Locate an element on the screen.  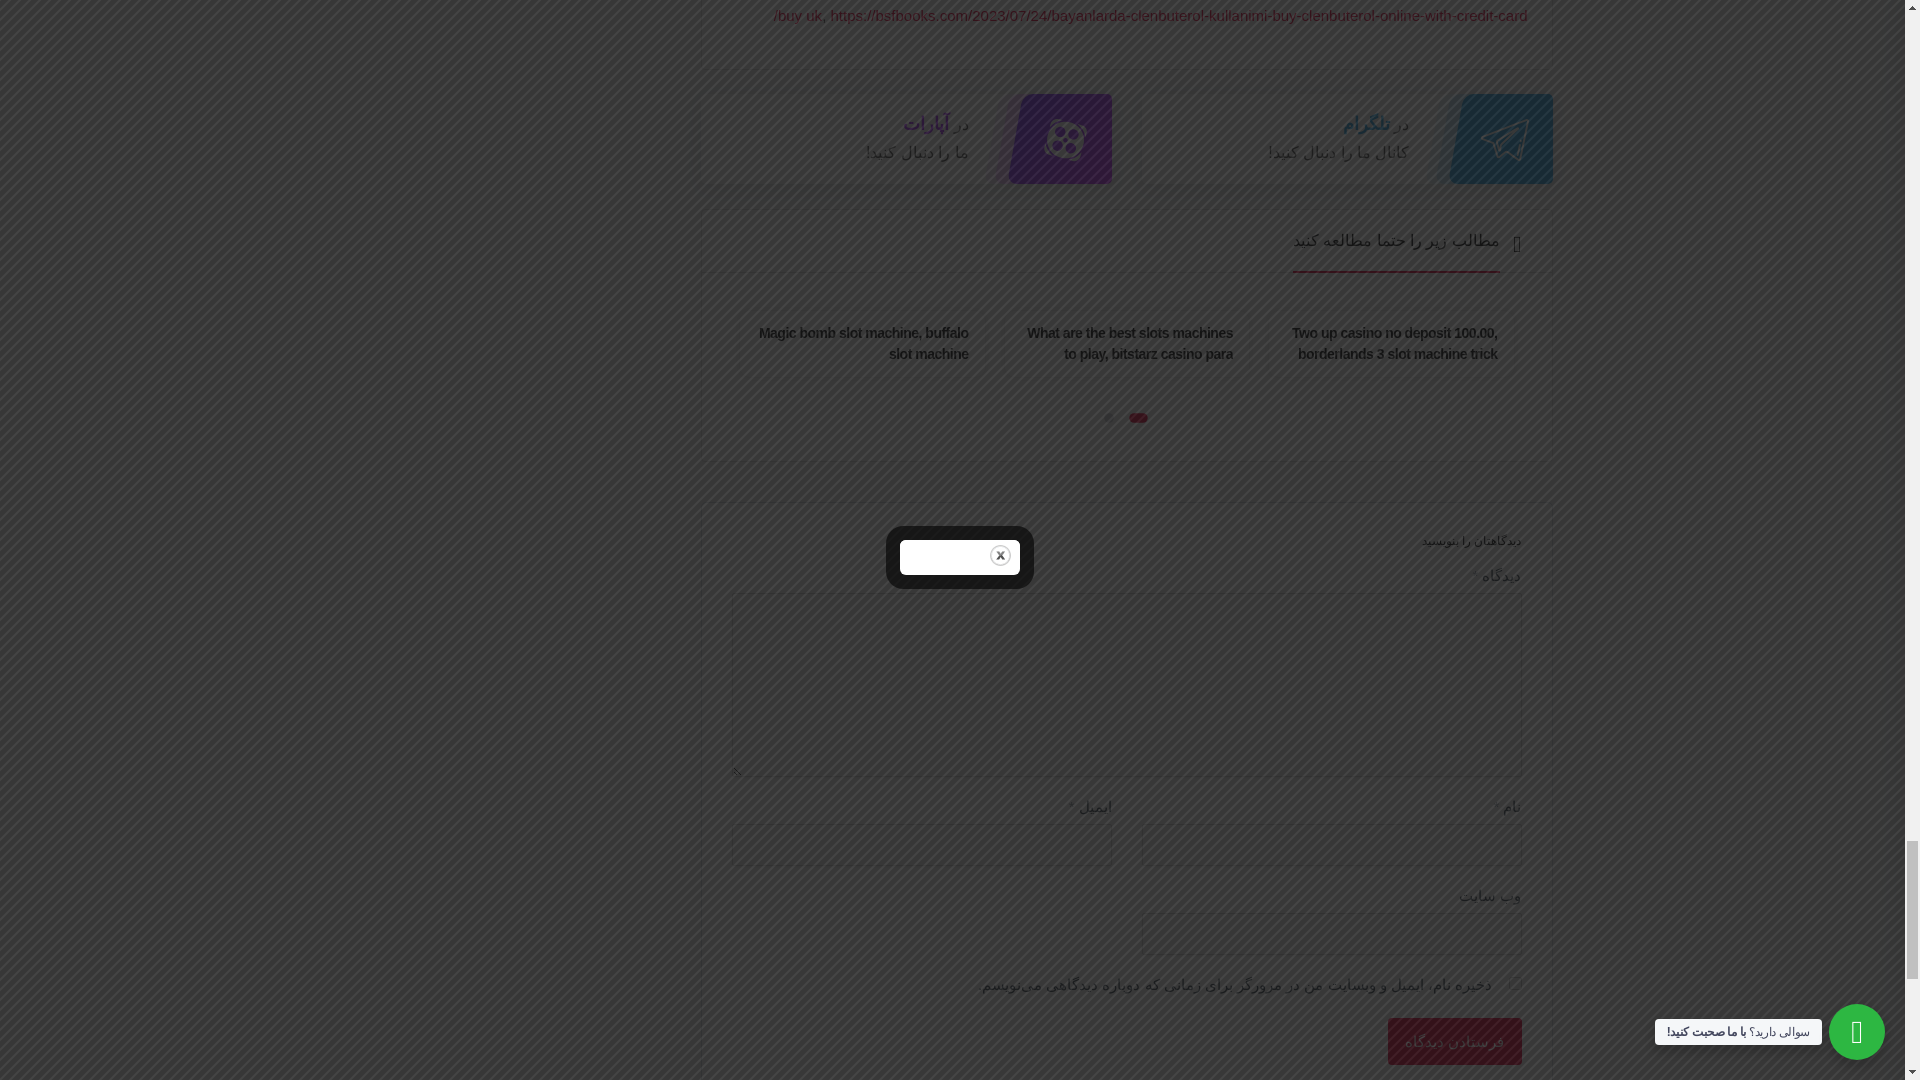
yes is located at coordinates (1514, 984).